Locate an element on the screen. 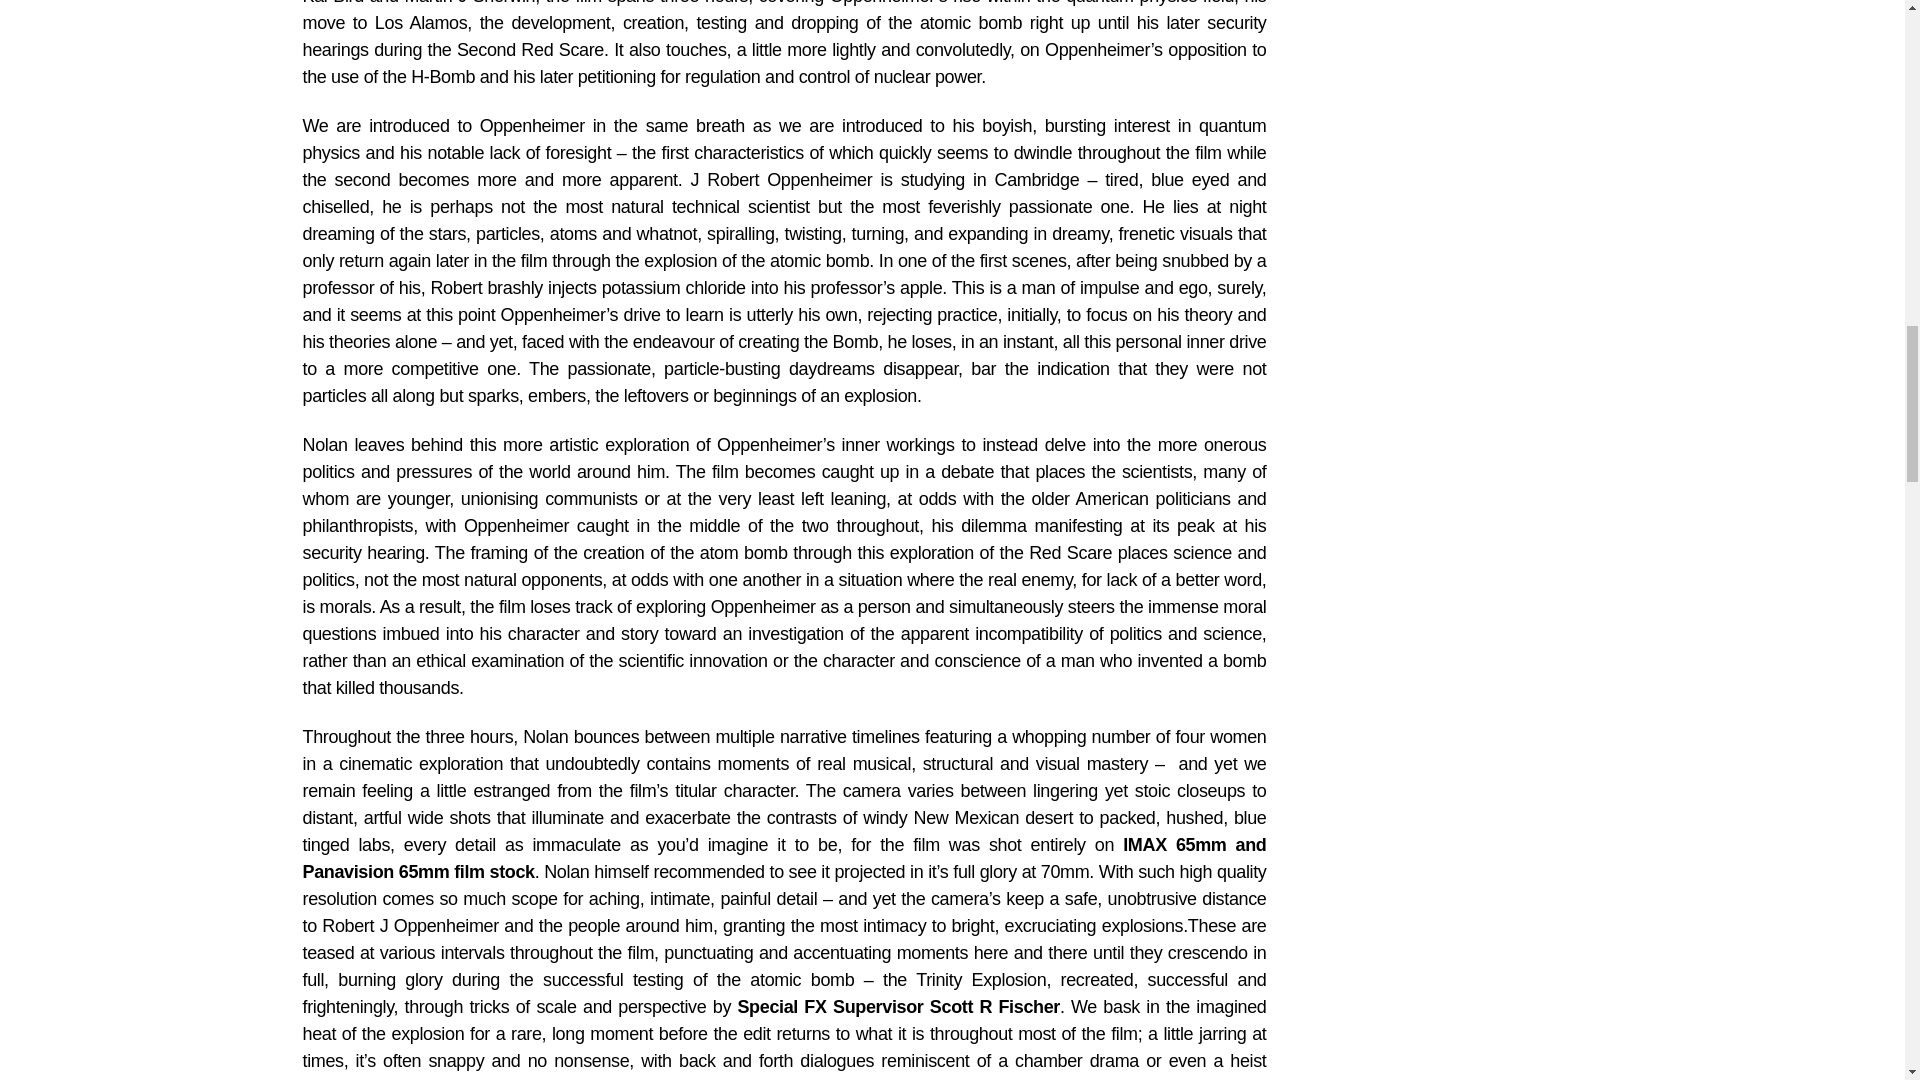  IMAX 65mm and Panavision 65mm film stock is located at coordinates (783, 858).